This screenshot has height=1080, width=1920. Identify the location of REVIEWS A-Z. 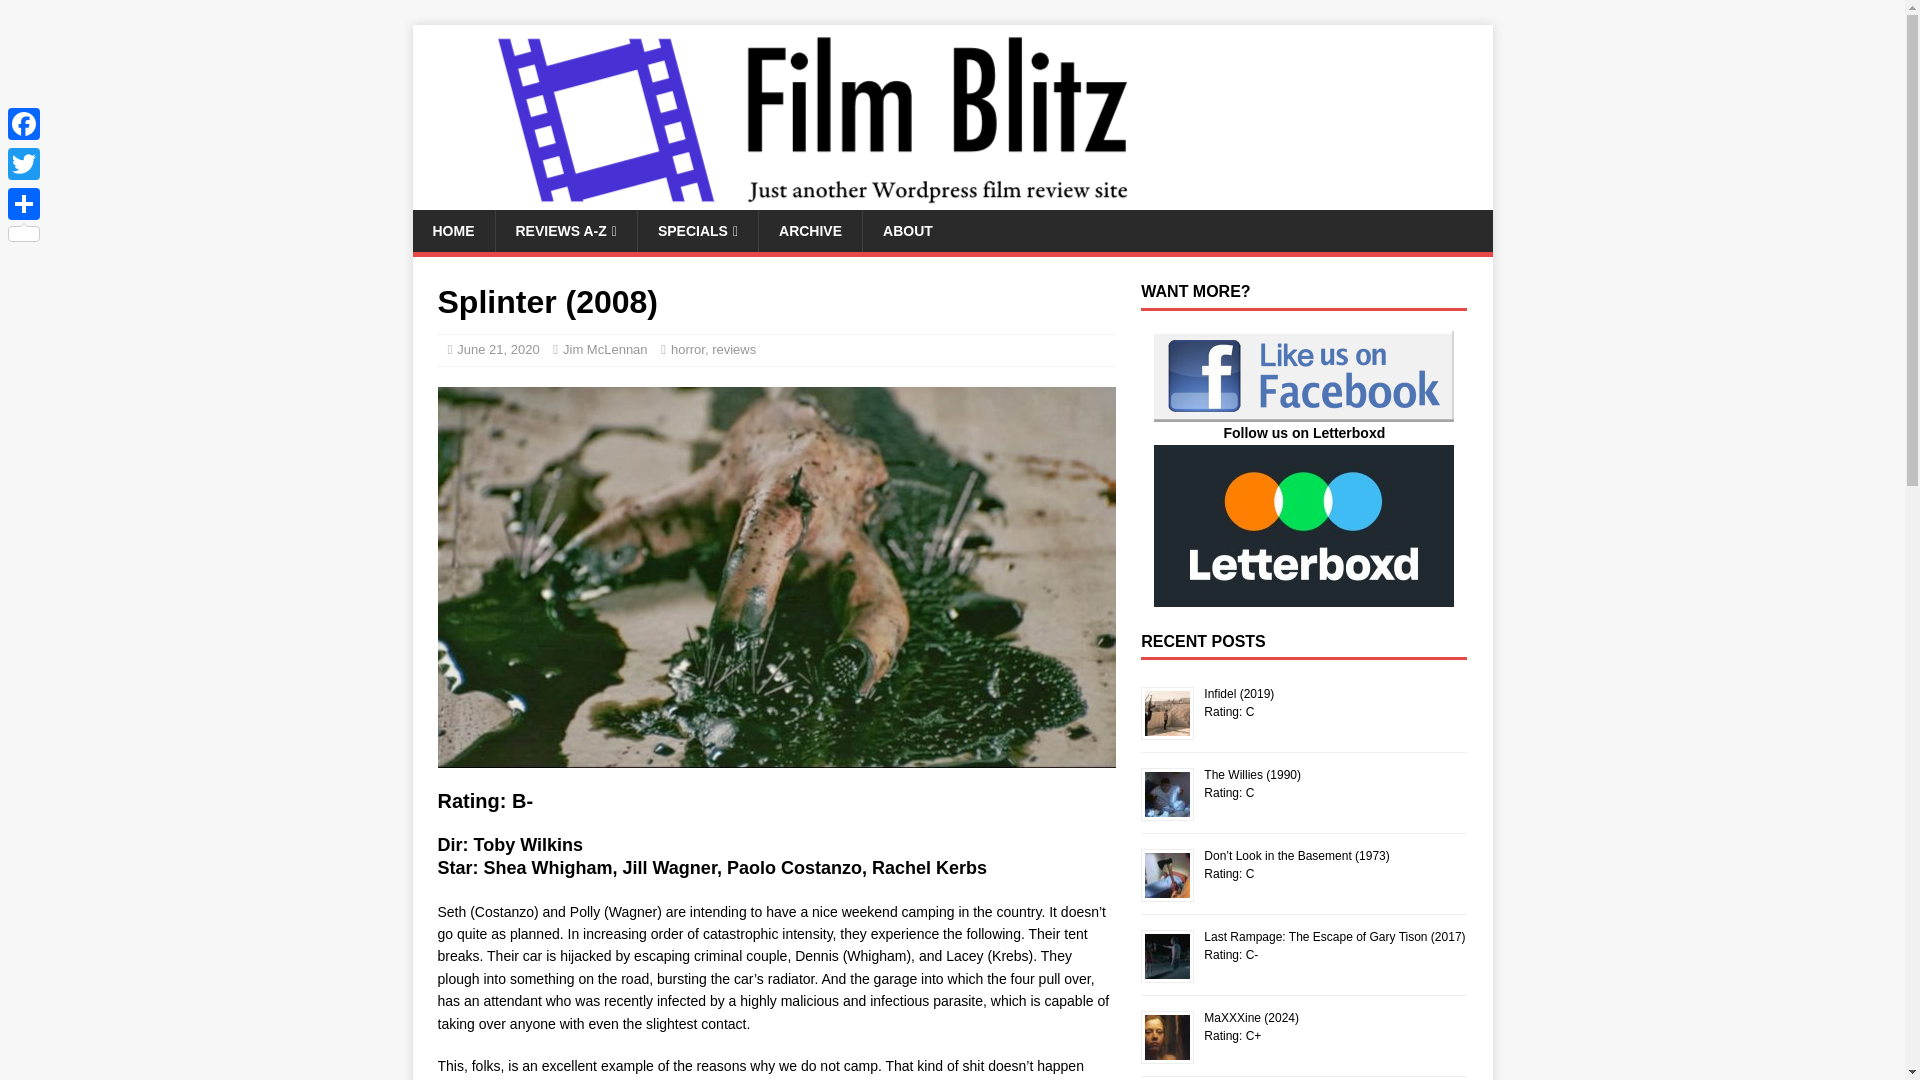
(564, 230).